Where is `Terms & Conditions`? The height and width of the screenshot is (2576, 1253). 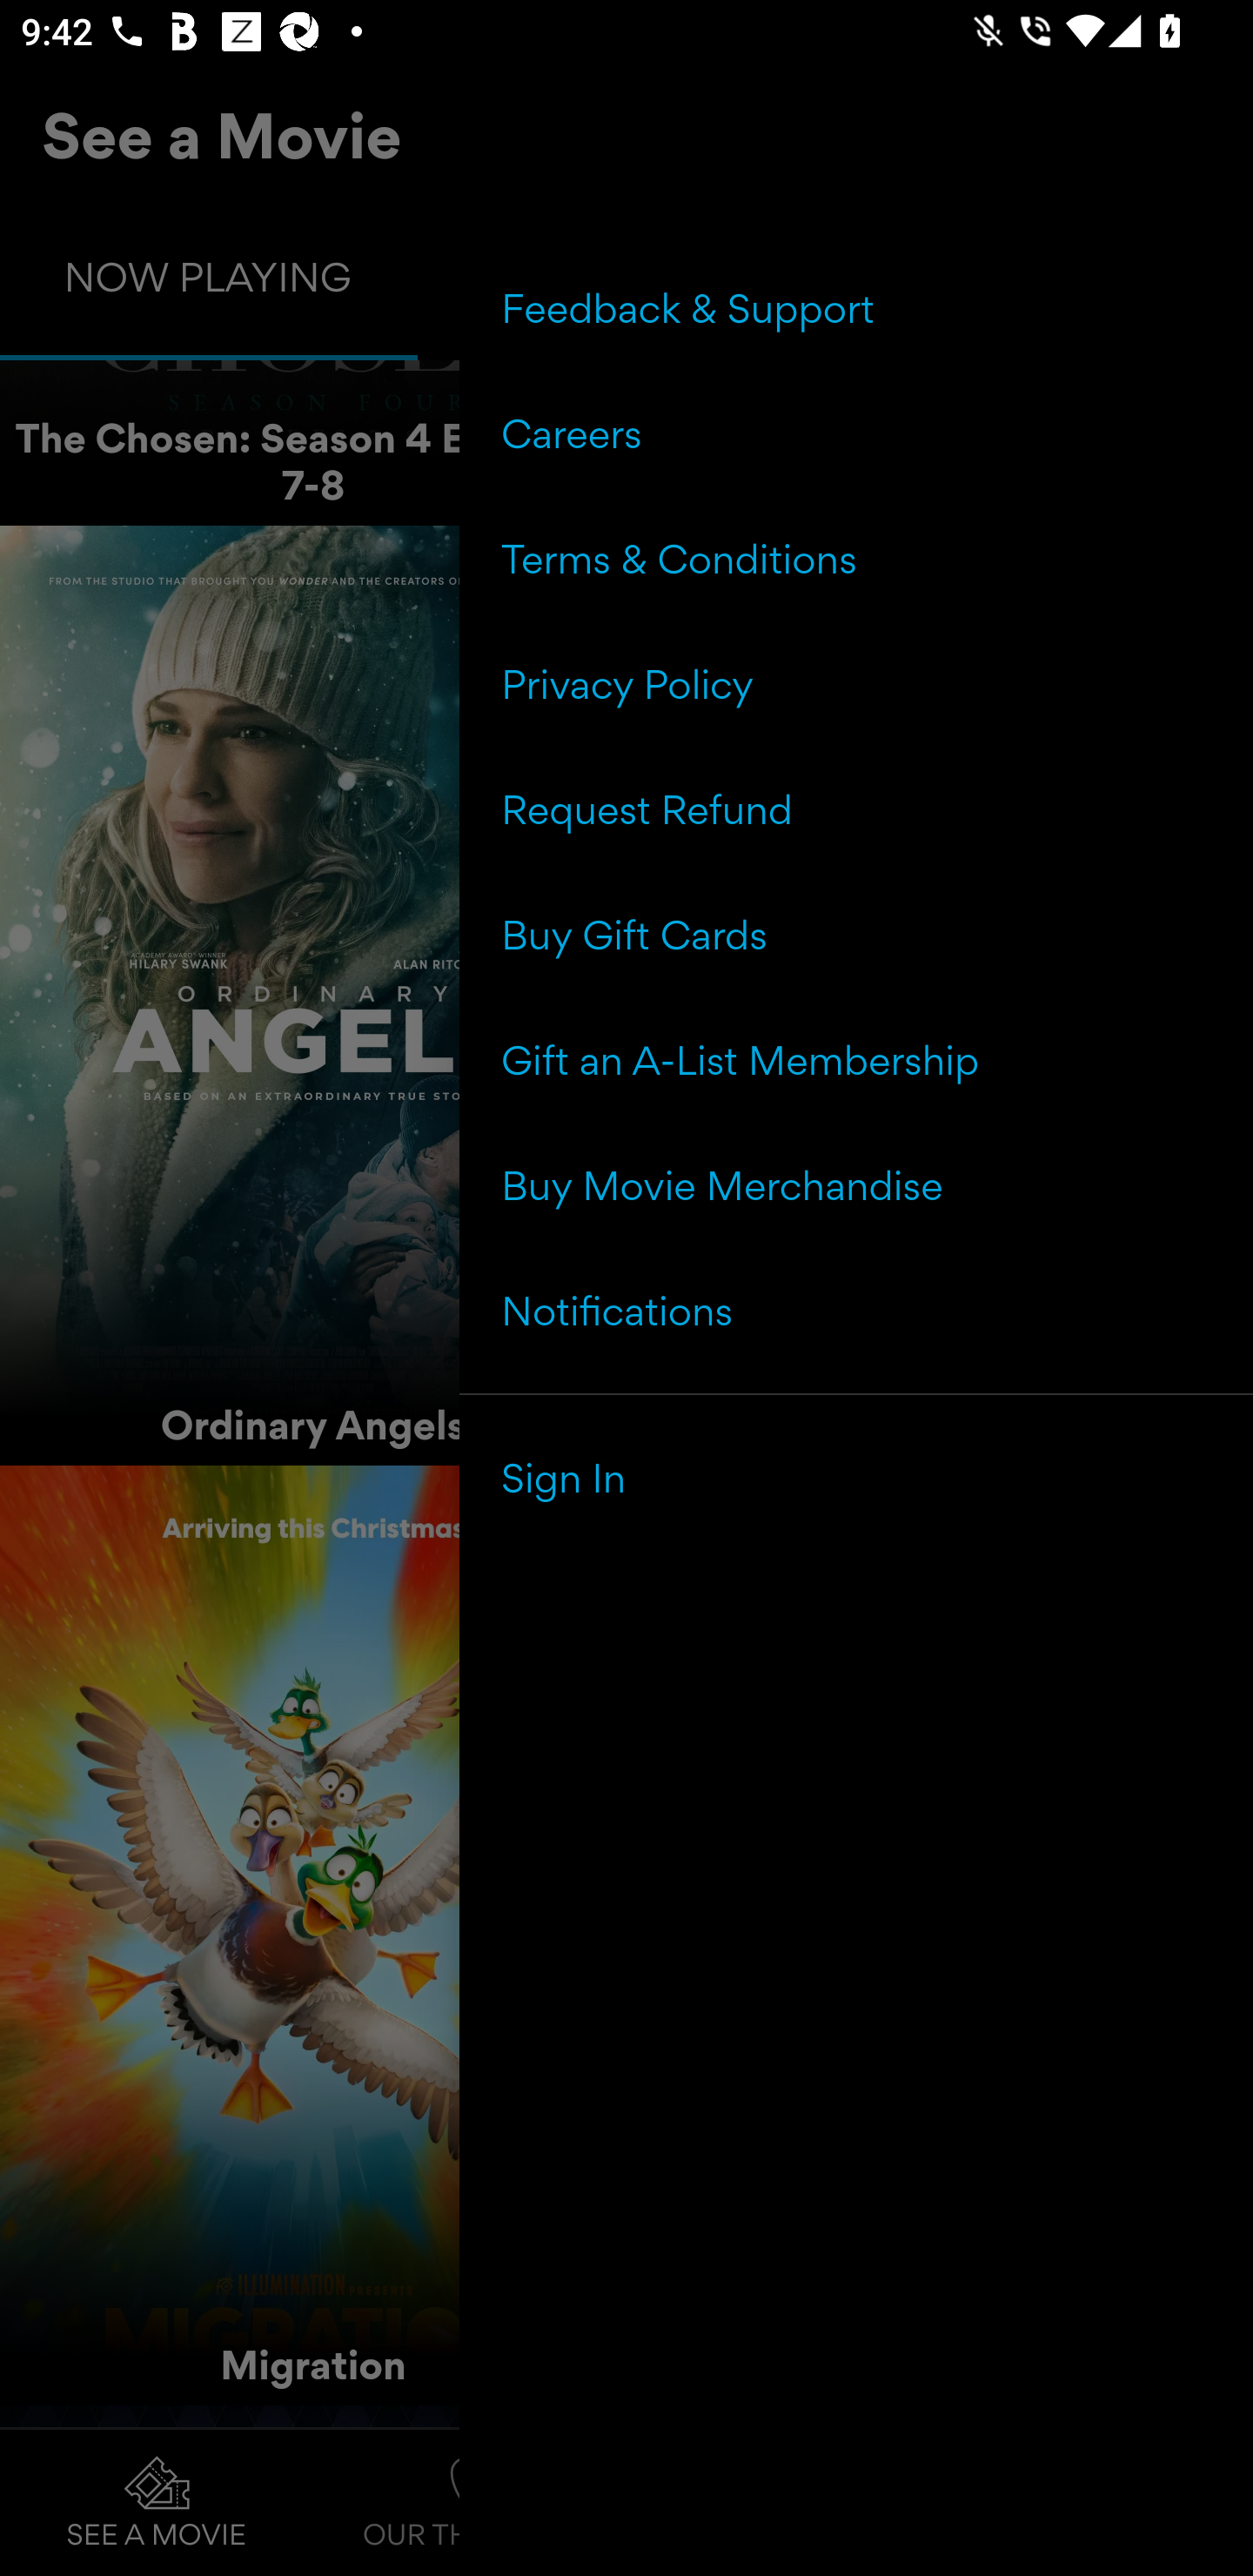
Terms & Conditions is located at coordinates (856, 559).